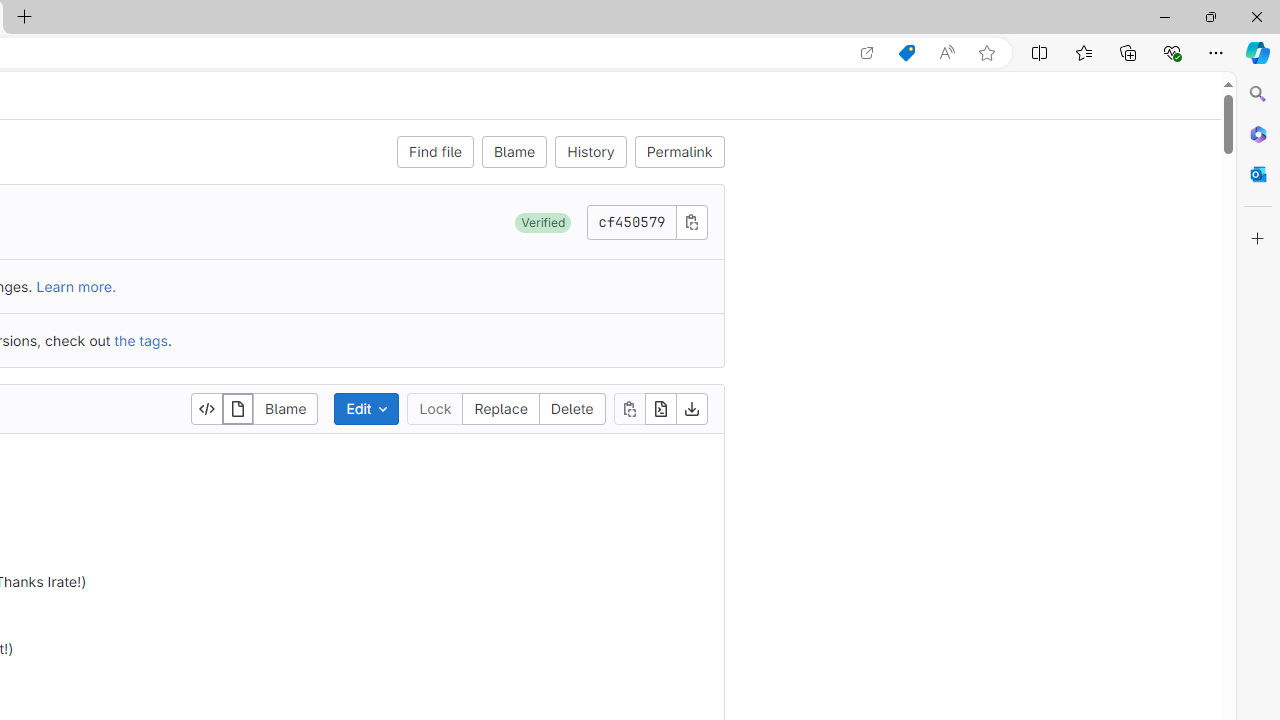 The height and width of the screenshot is (720, 1280). I want to click on Replace, so click(501, 408).